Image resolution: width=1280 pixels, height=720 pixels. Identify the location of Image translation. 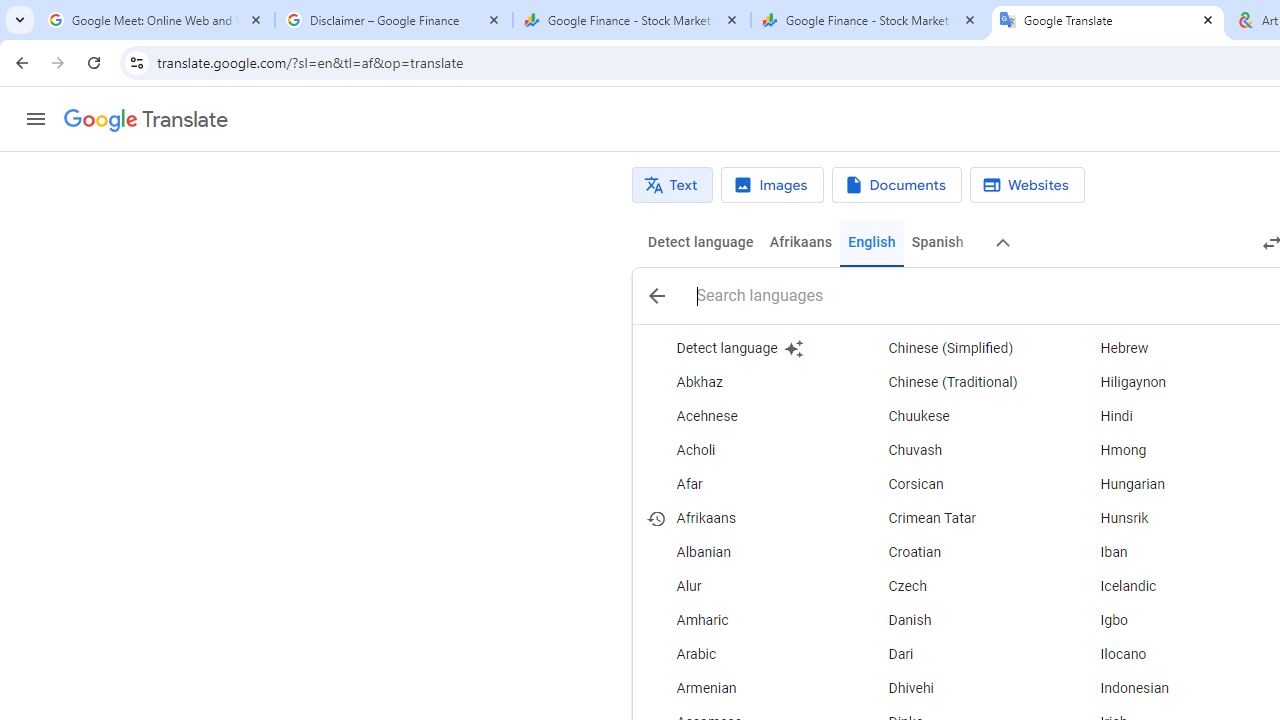
(772, 185).